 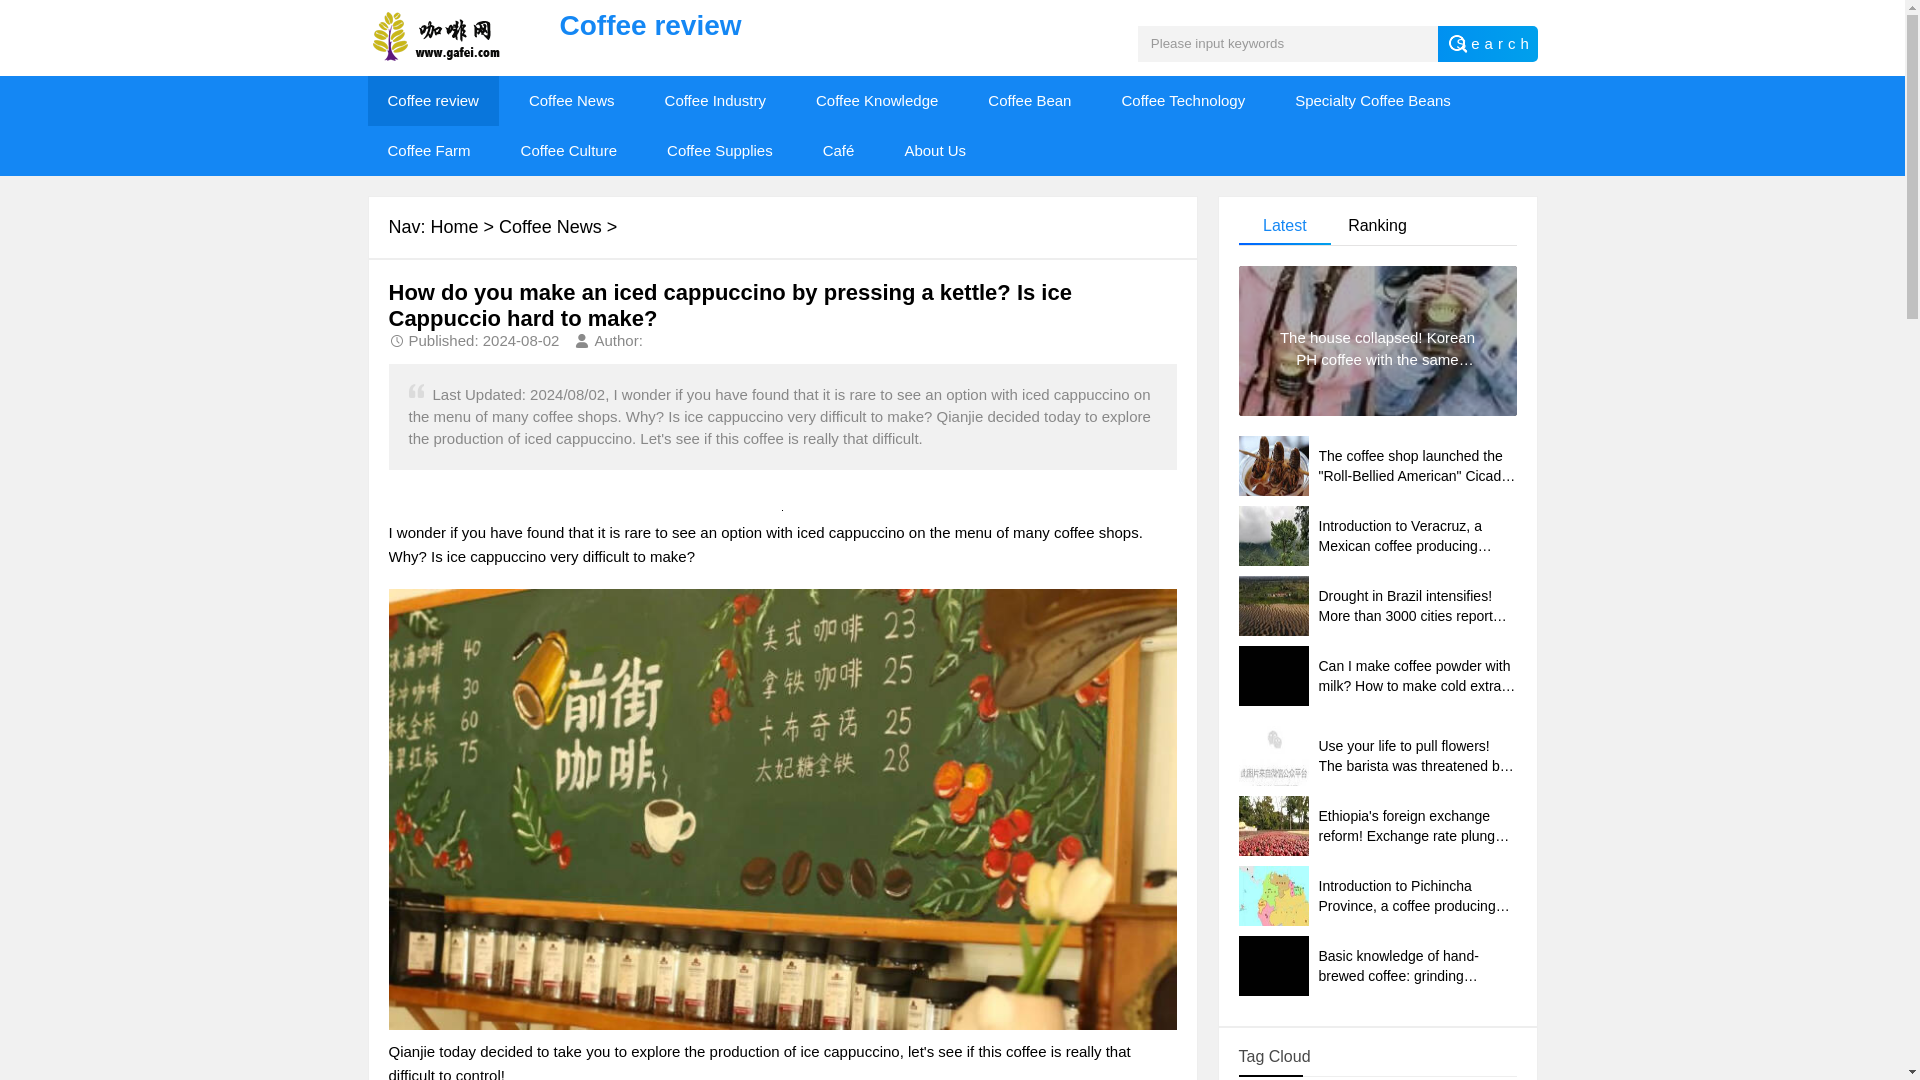 What do you see at coordinates (753, 26) in the screenshot?
I see `Coffee review` at bounding box center [753, 26].